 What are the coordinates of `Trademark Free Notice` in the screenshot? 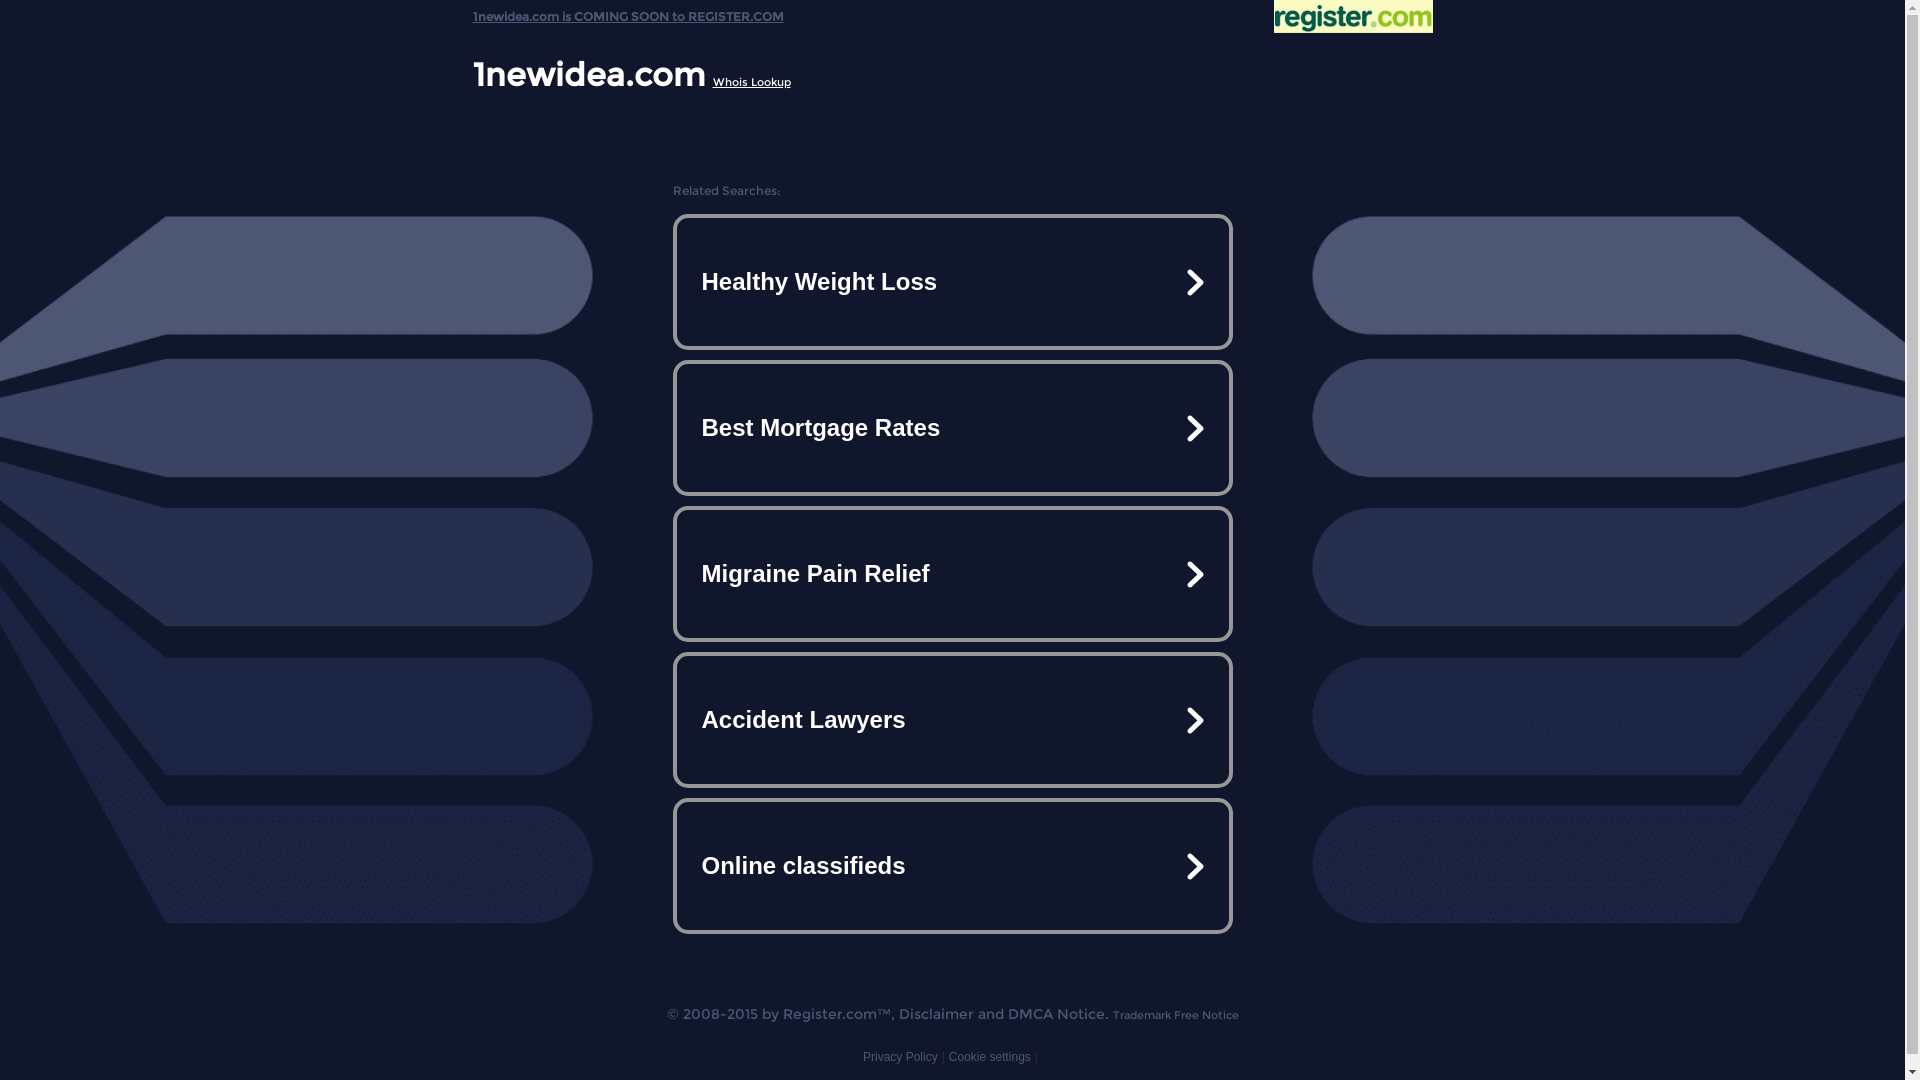 It's located at (1175, 1015).